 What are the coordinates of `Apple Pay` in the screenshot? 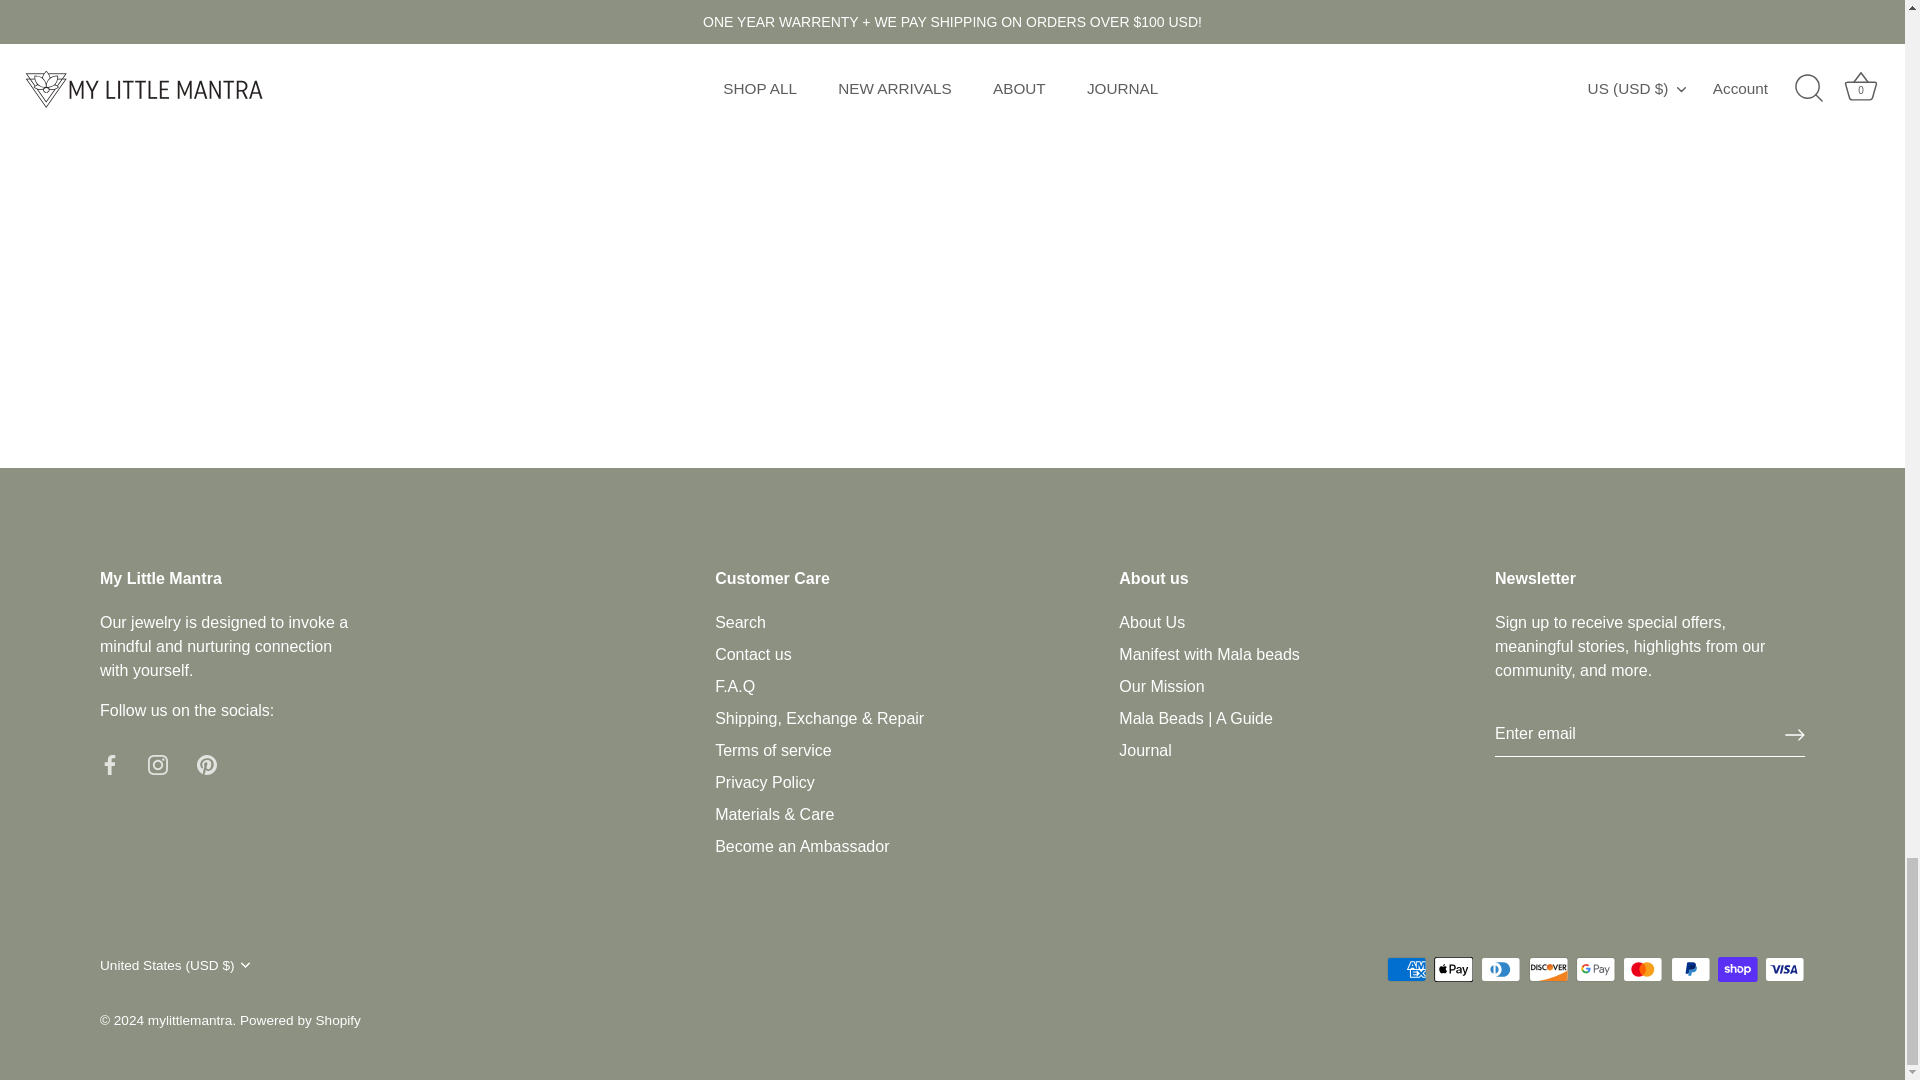 It's located at (1453, 968).